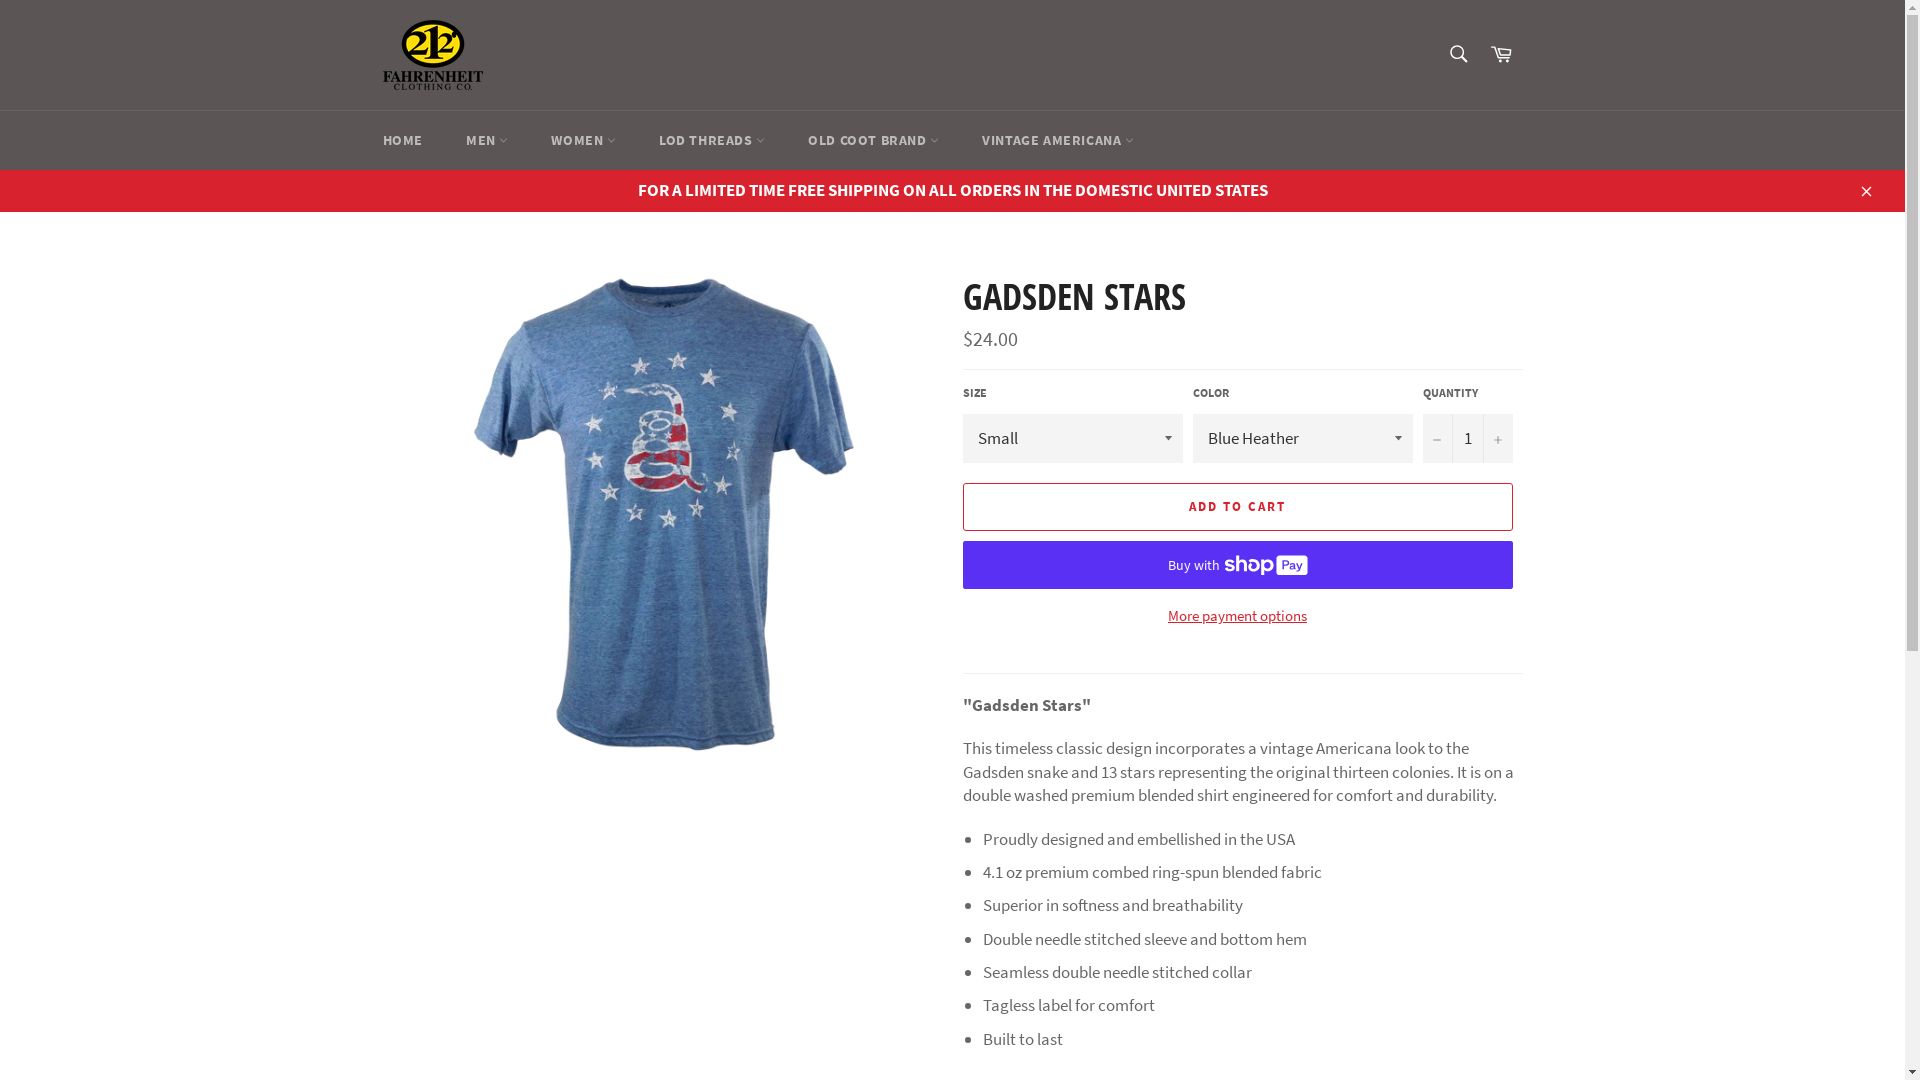 Image resolution: width=1920 pixels, height=1080 pixels. What do you see at coordinates (712, 140) in the screenshot?
I see `LOD THREADS` at bounding box center [712, 140].